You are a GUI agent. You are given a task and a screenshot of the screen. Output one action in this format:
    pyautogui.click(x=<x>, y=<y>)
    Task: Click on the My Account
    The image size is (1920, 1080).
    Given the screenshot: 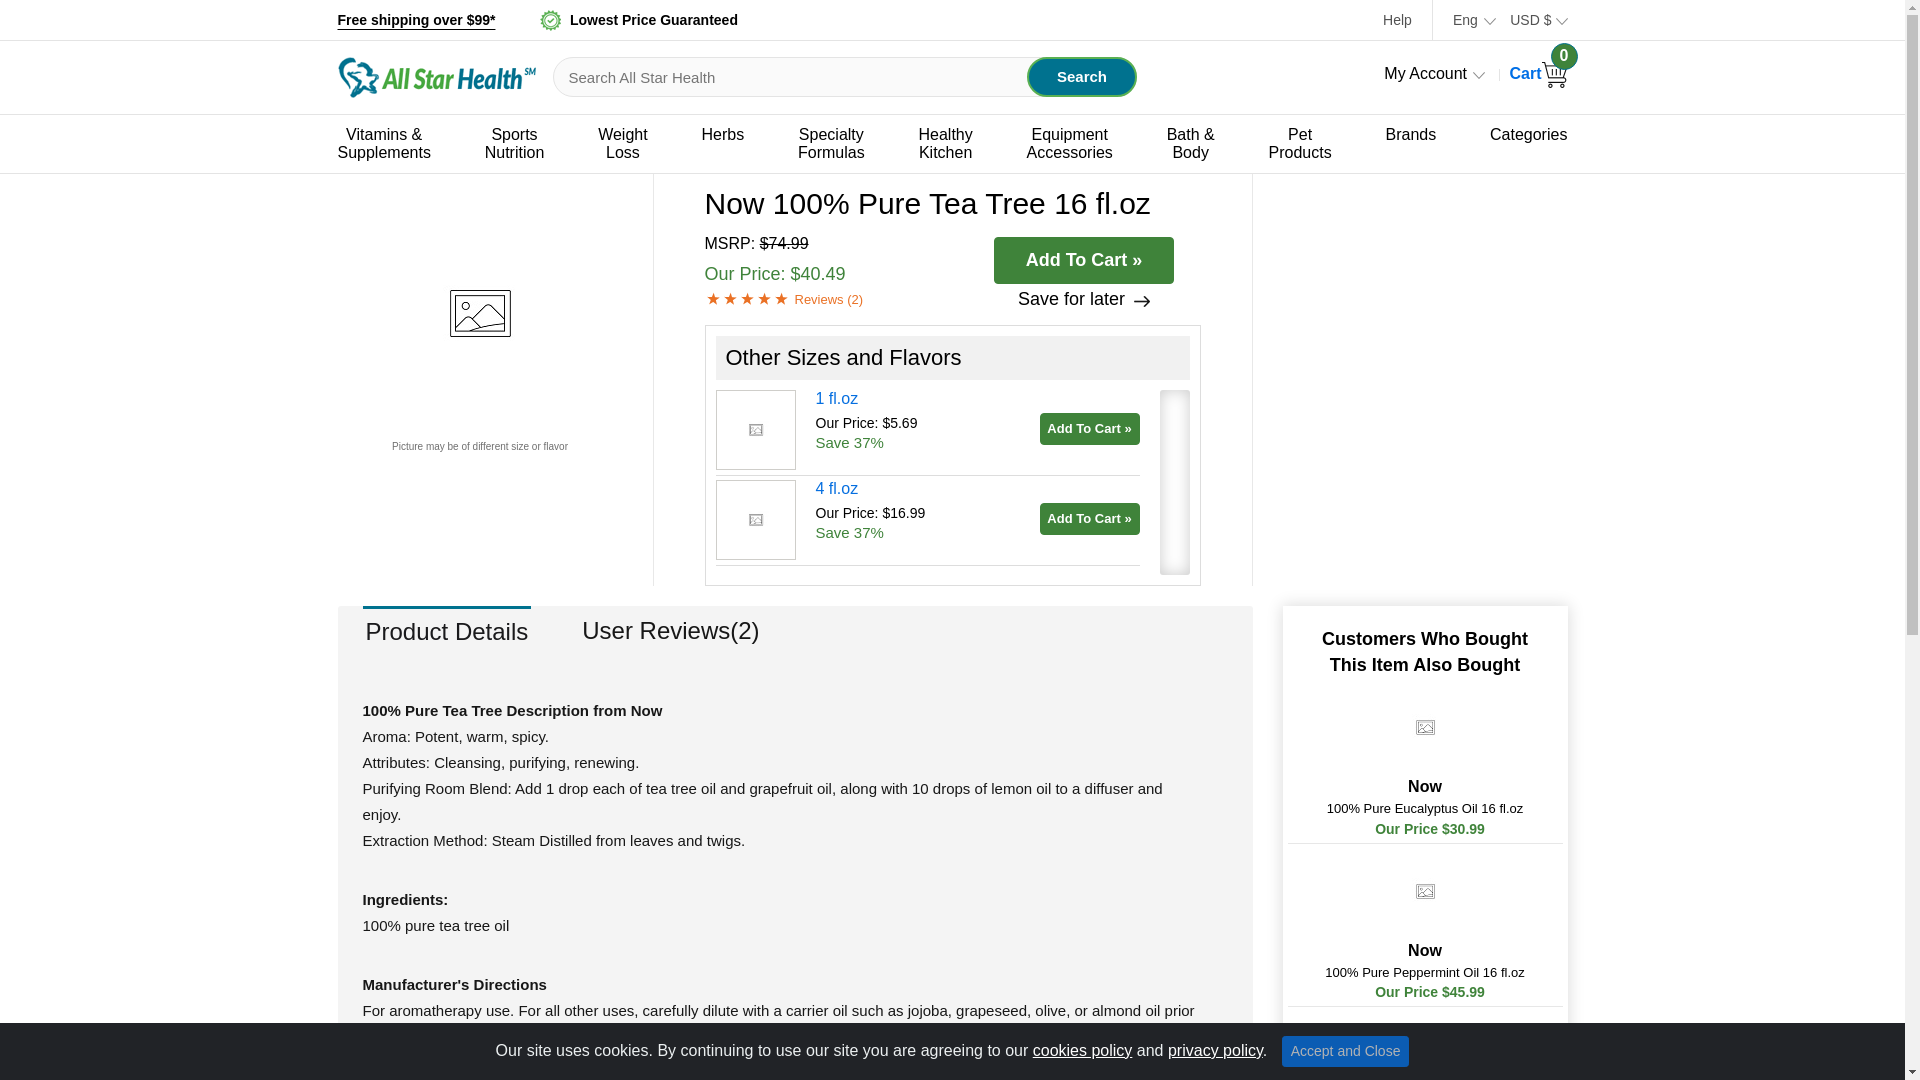 What is the action you would take?
    pyautogui.click(x=515, y=143)
    